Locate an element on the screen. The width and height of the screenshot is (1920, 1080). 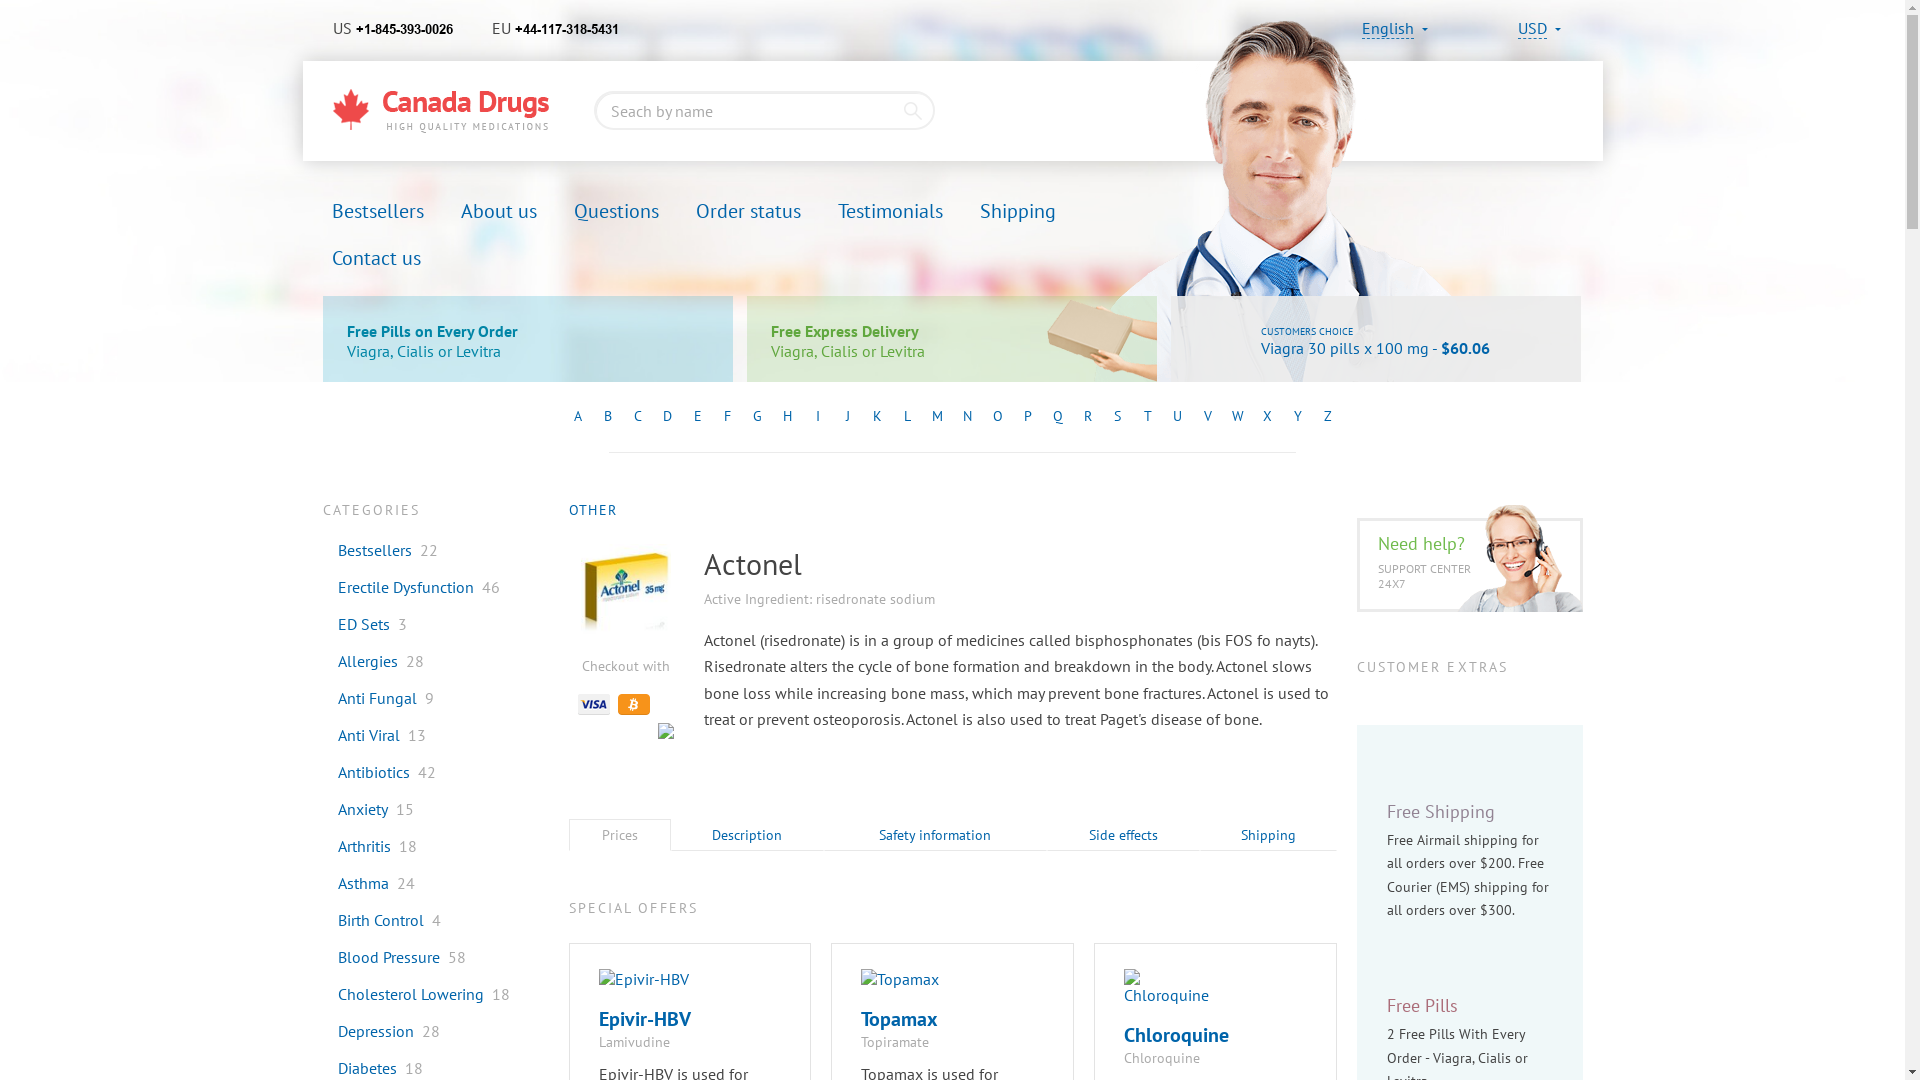
O is located at coordinates (996, 417).